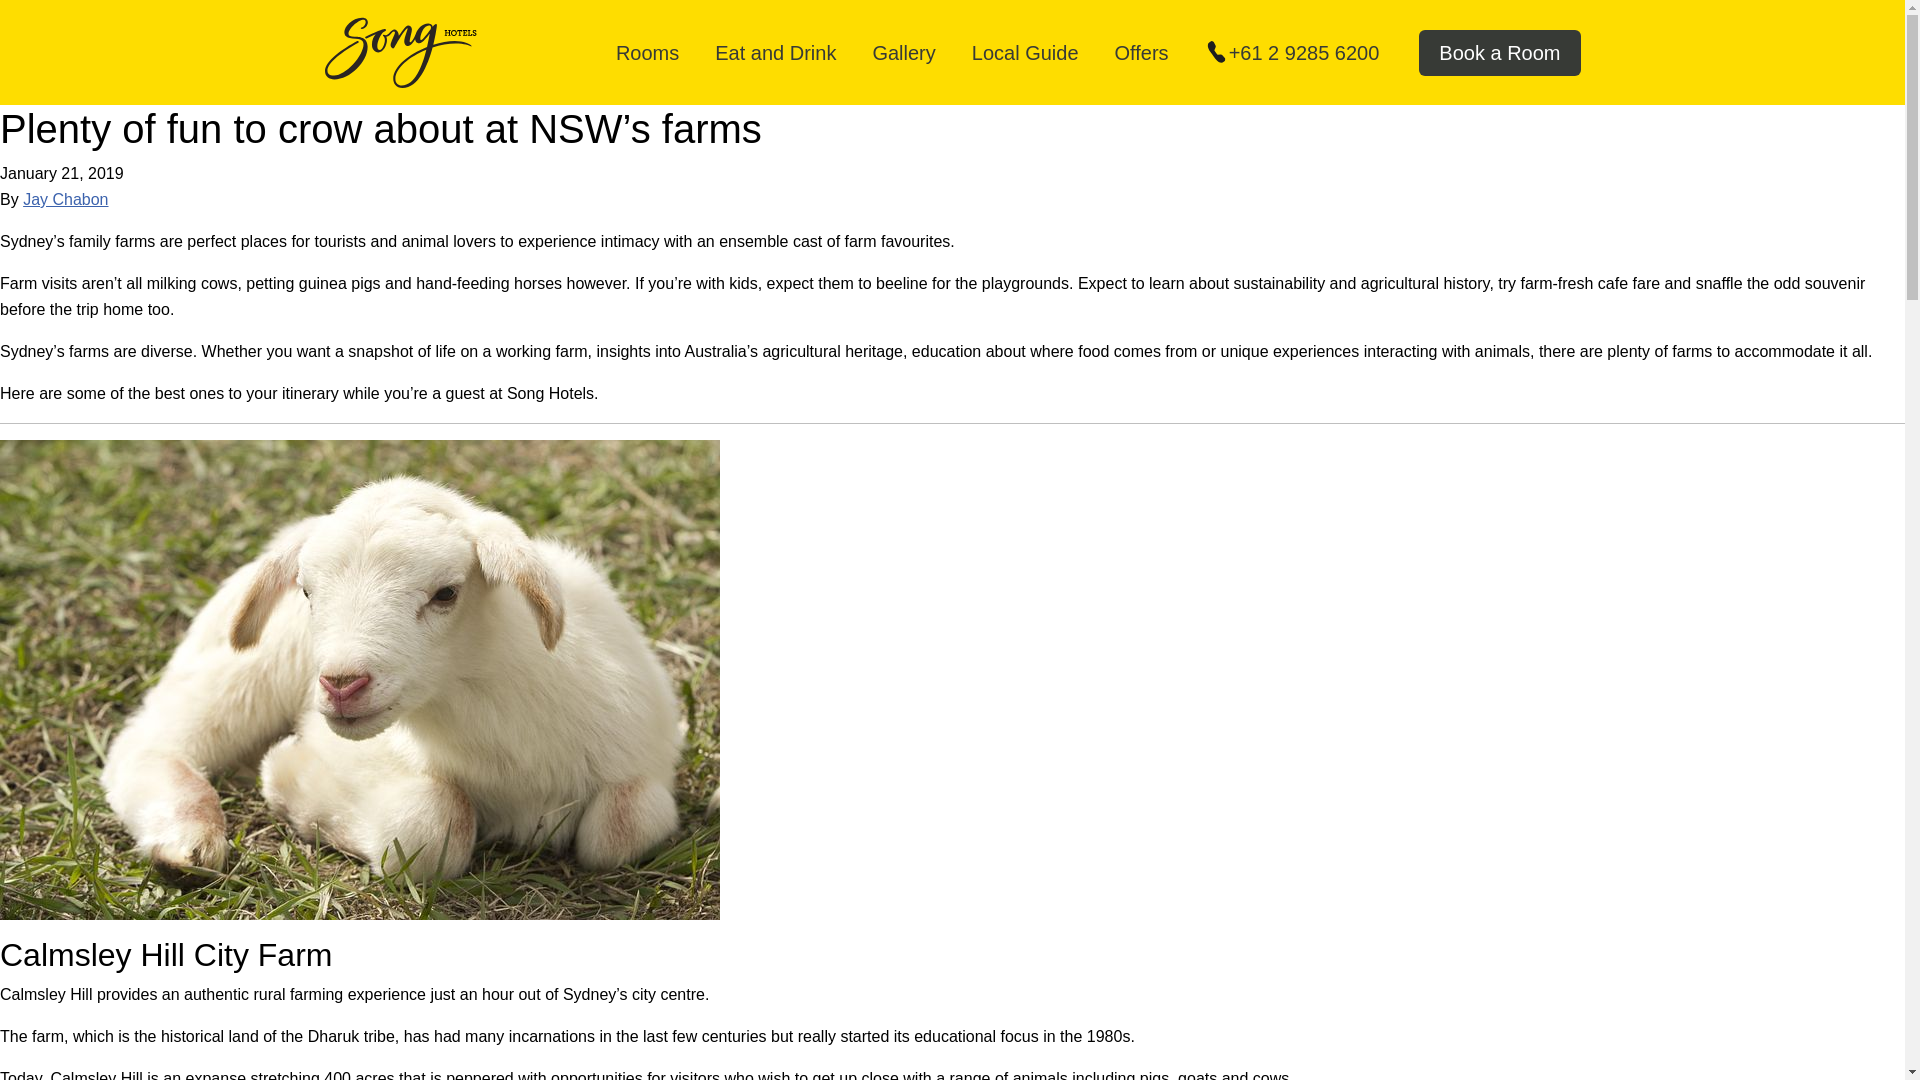  I want to click on Local Guide, so click(1027, 53).